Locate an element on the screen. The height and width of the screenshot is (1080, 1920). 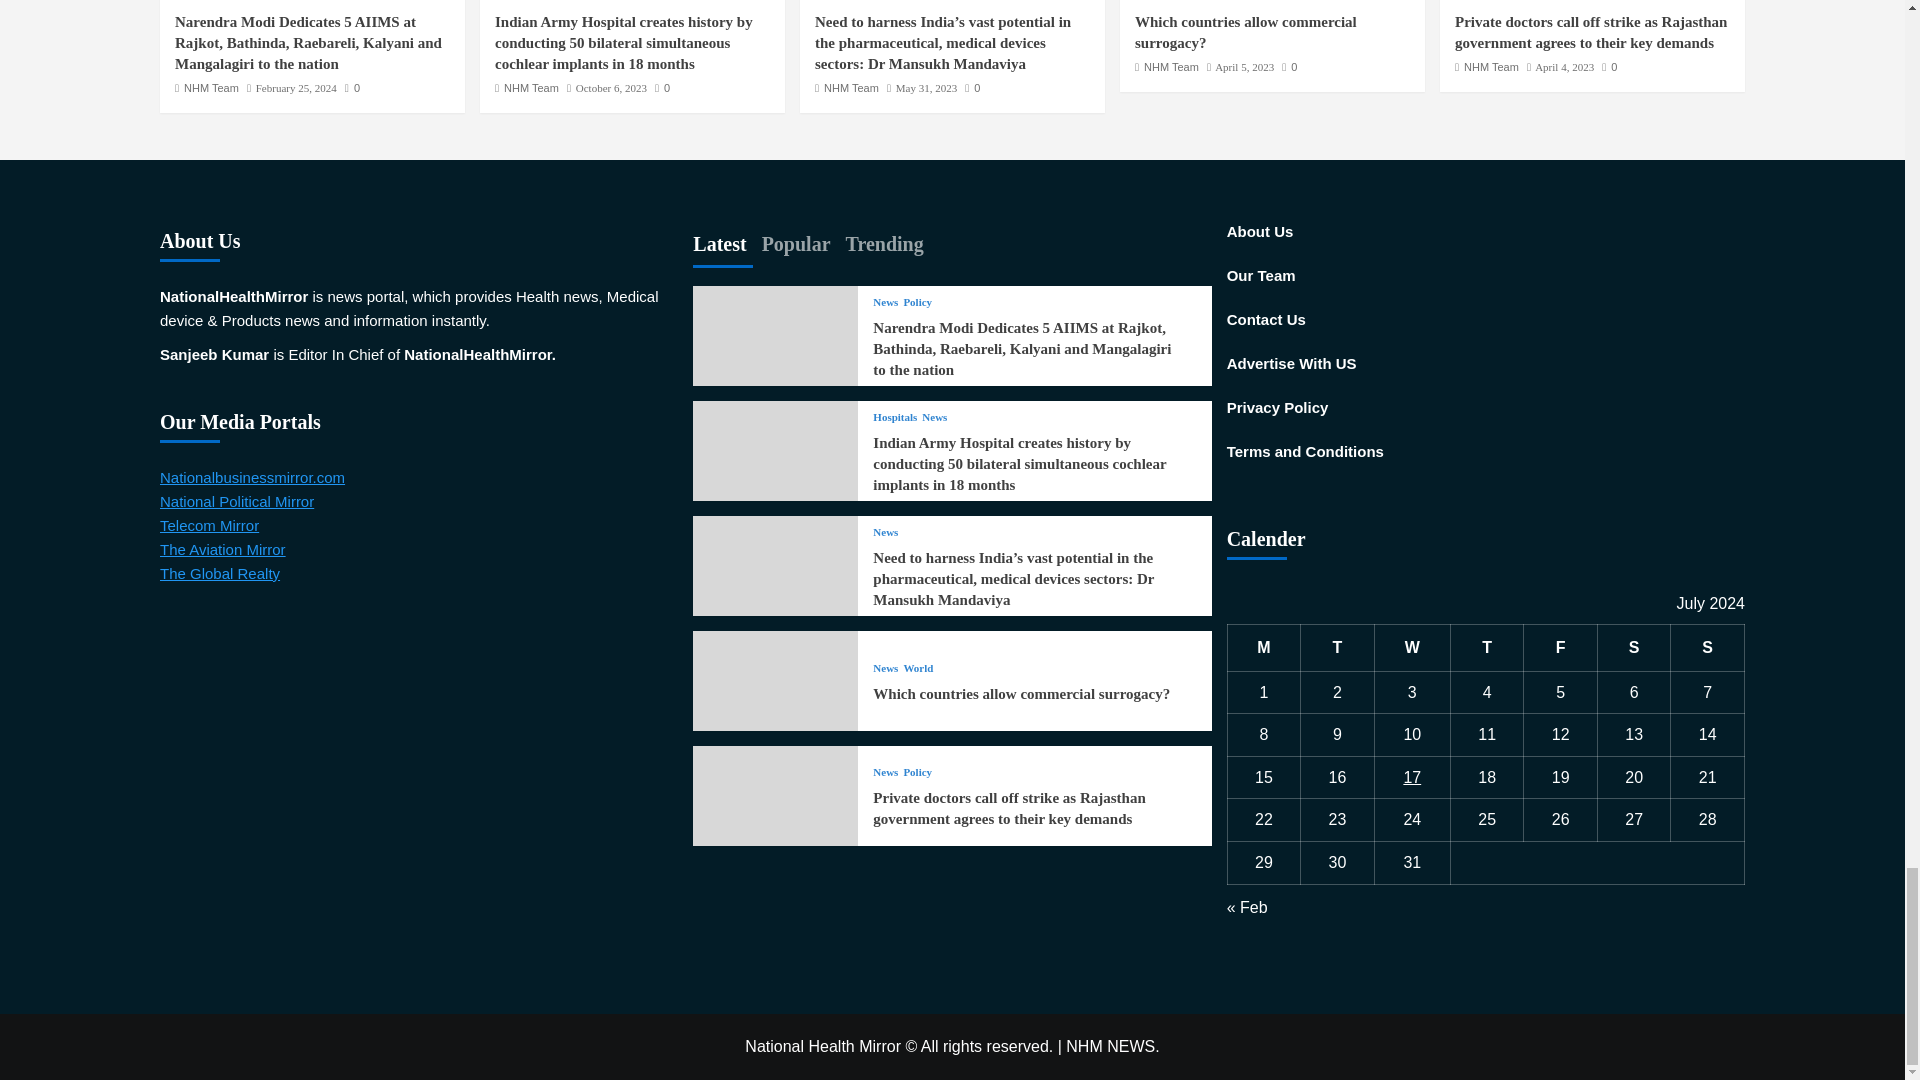
Tuesday is located at coordinates (1338, 648).